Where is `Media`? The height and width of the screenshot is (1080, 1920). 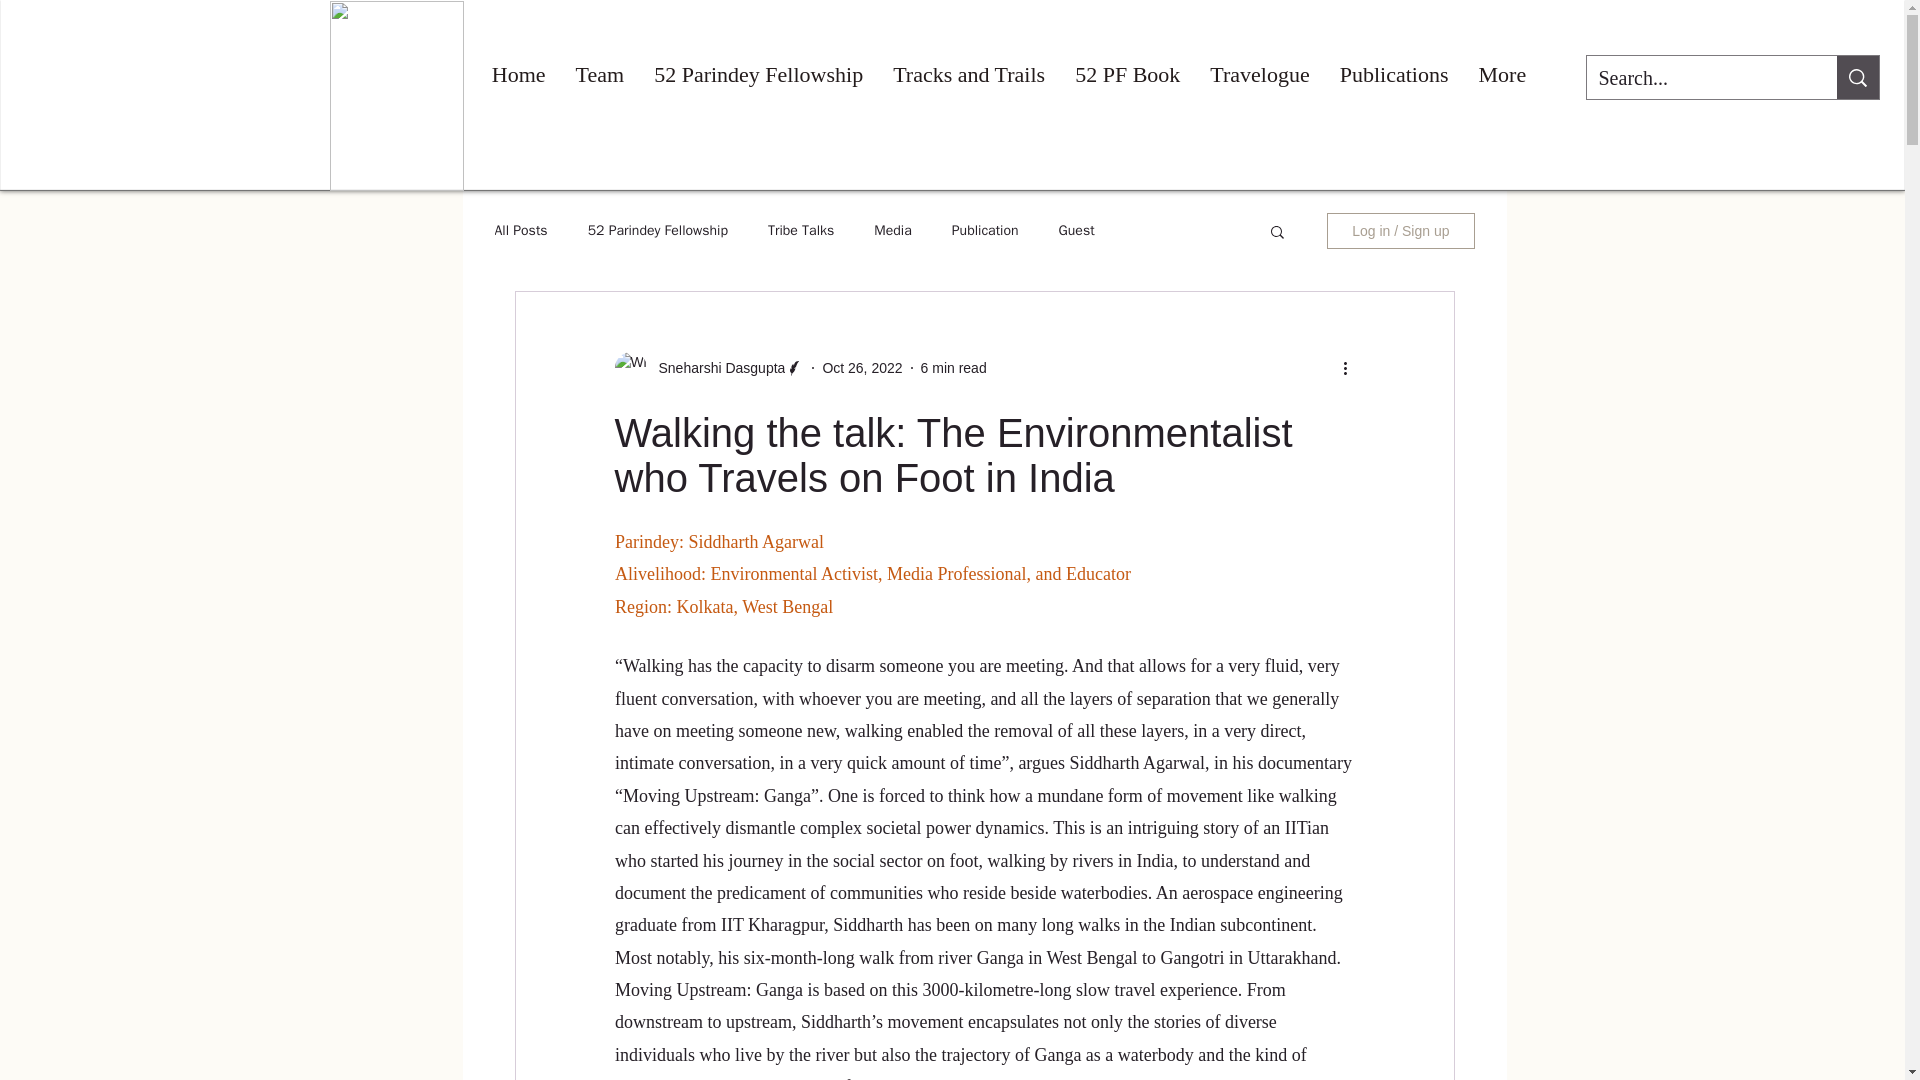
Media is located at coordinates (892, 230).